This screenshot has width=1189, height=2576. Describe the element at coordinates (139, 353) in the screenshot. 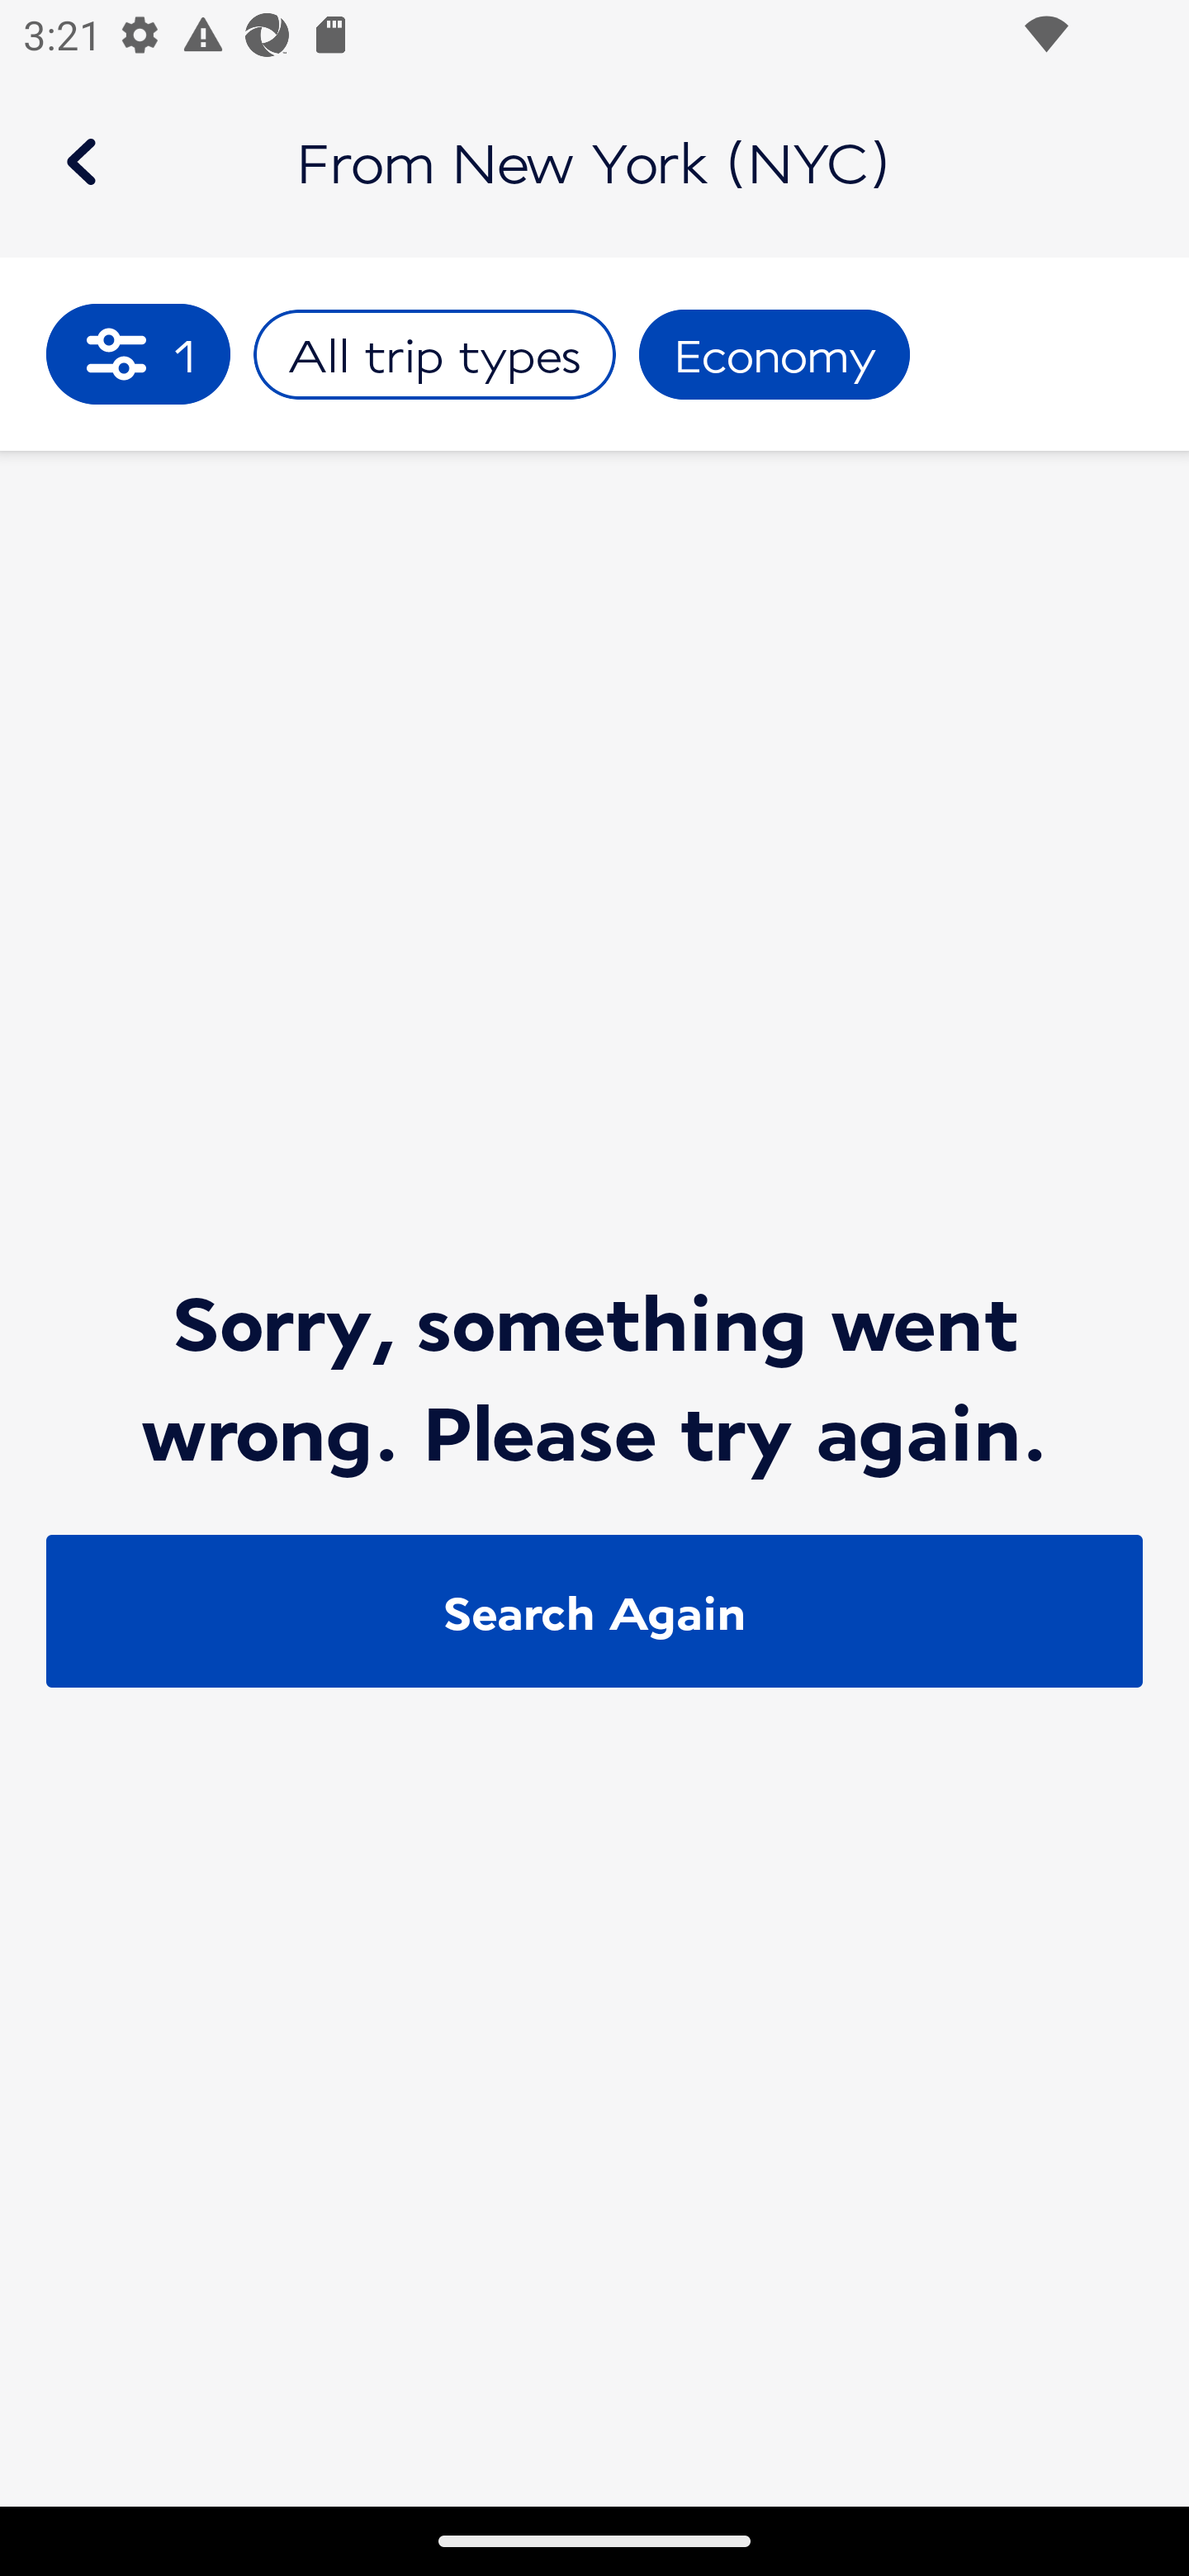

I see `leading 1` at that location.